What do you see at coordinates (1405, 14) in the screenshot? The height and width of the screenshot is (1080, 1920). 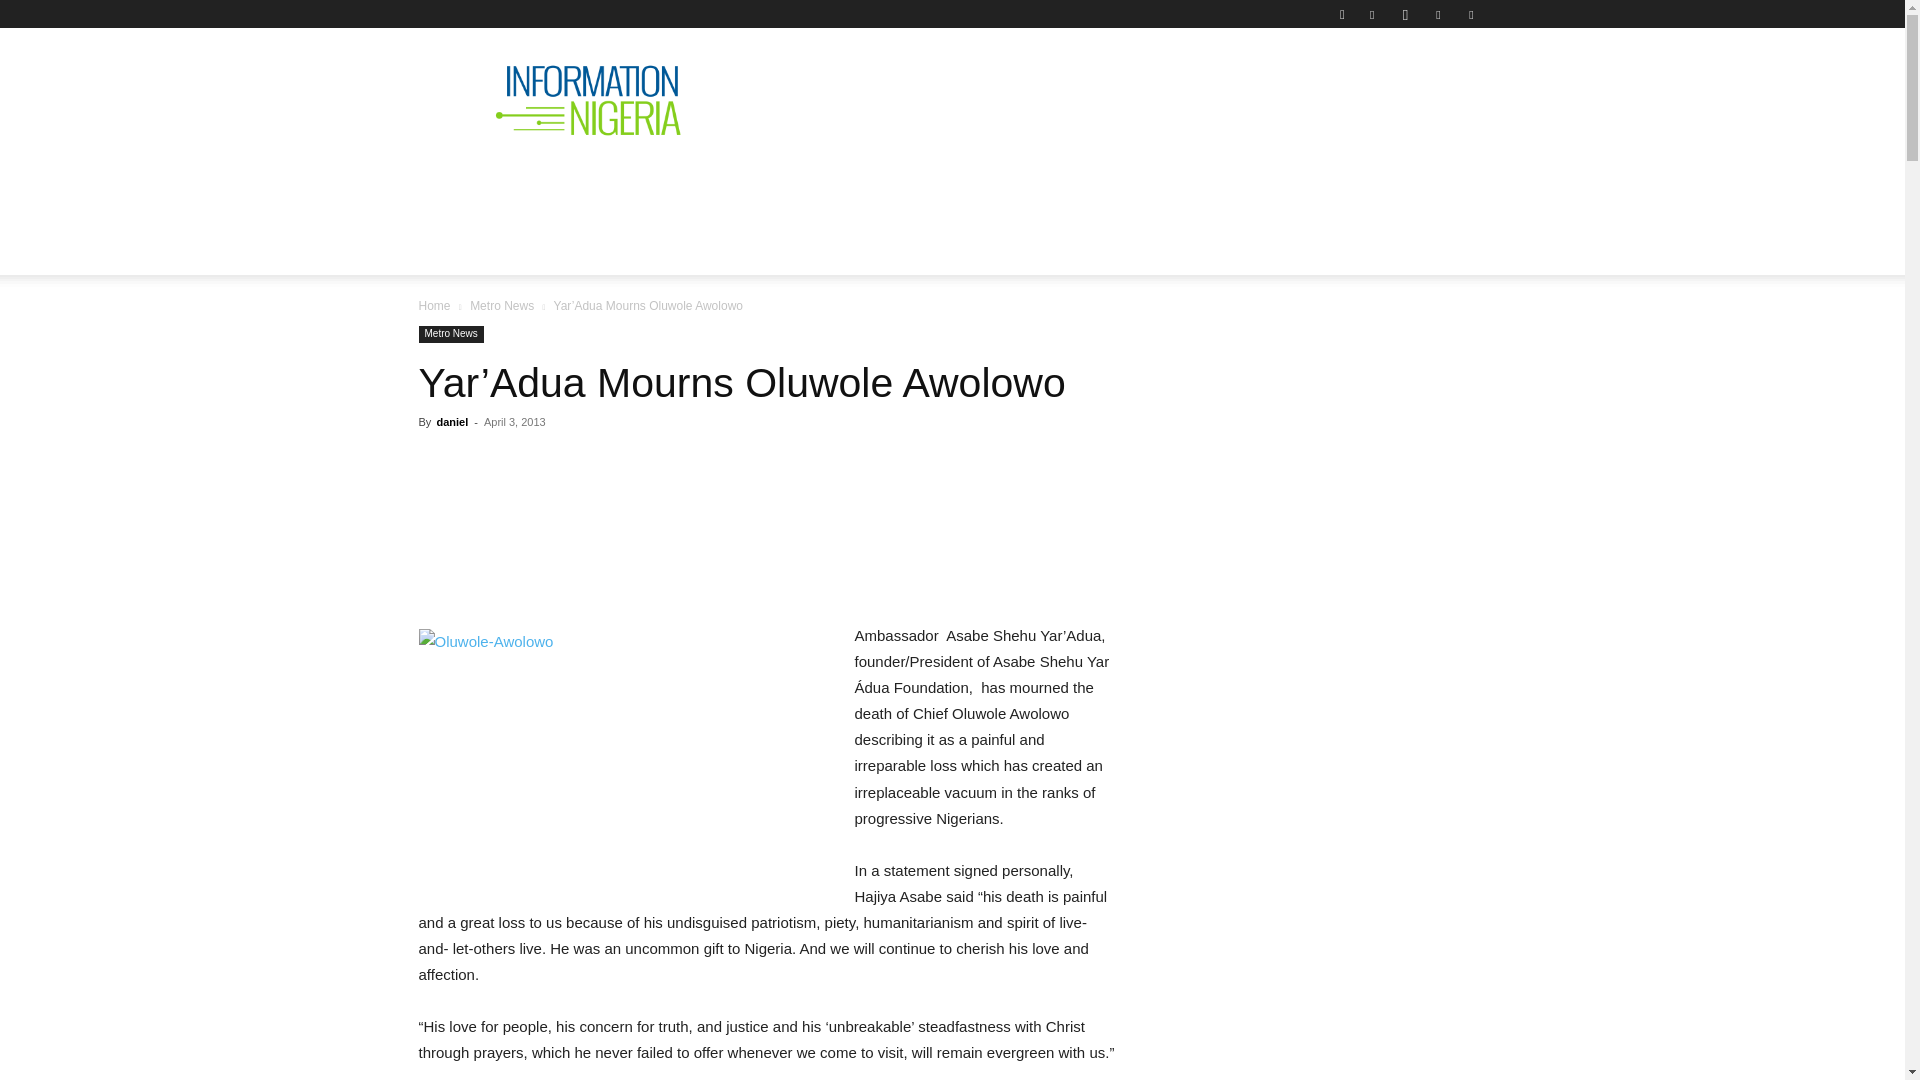 I see `Instagram` at bounding box center [1405, 14].